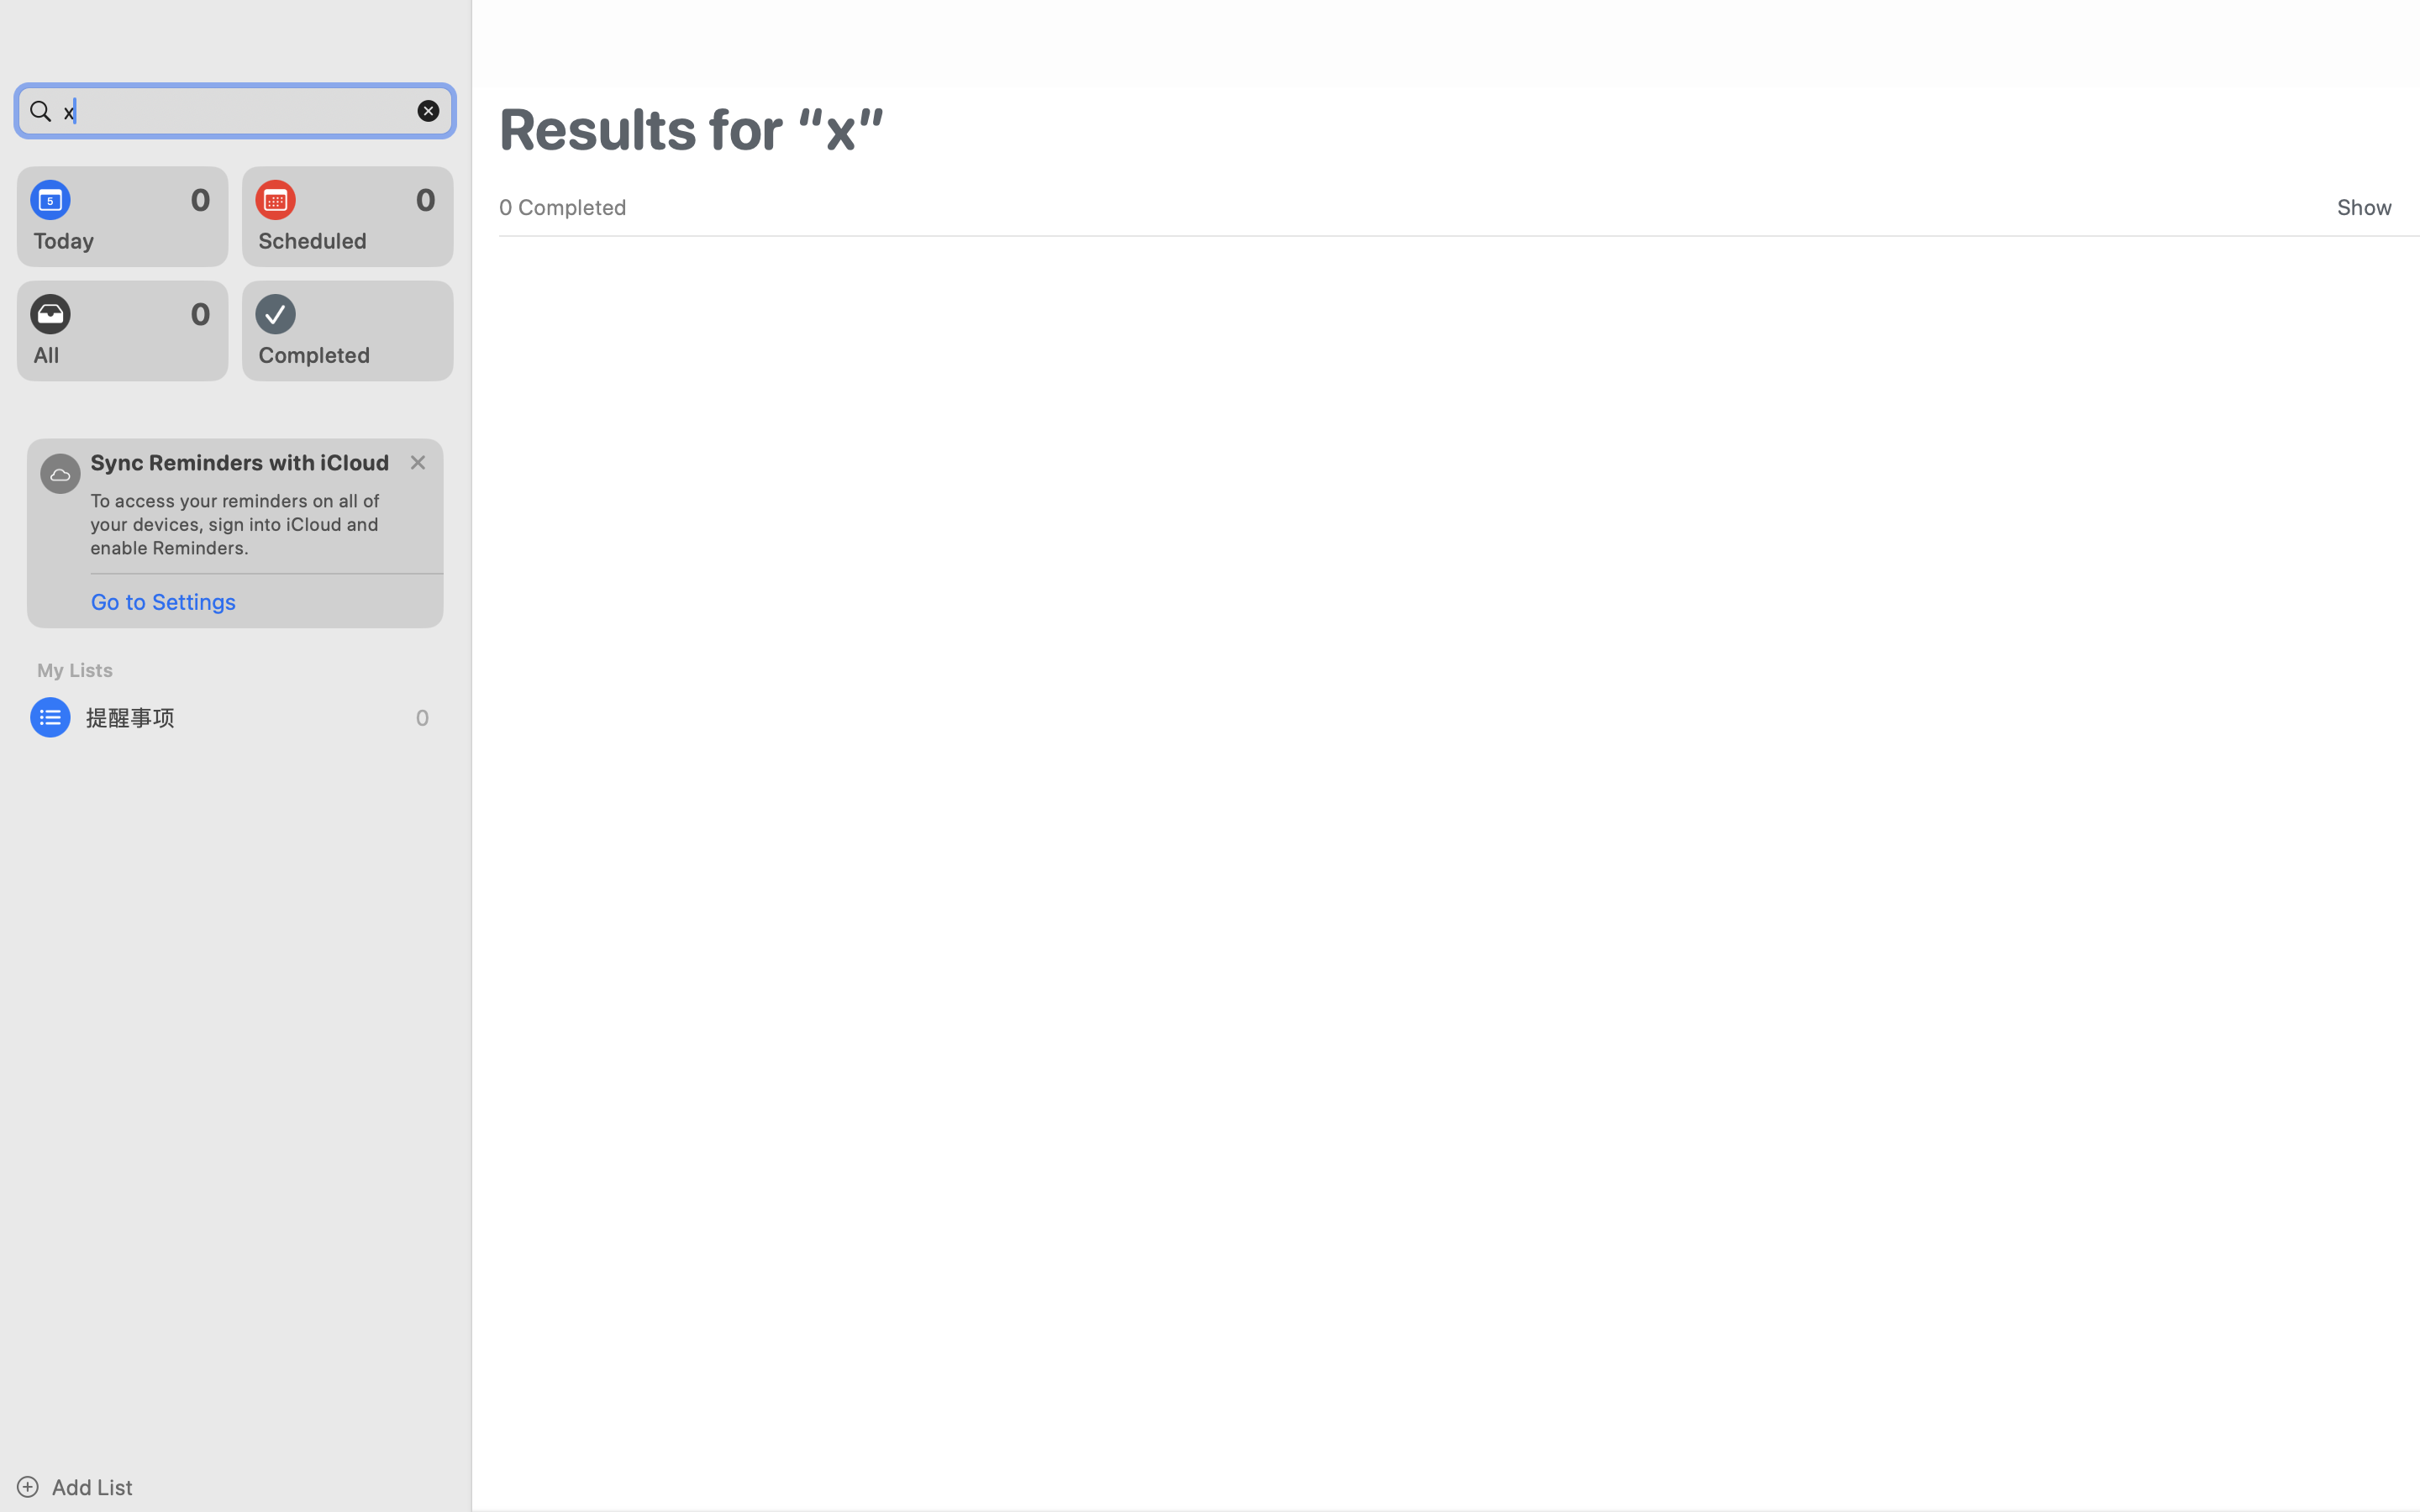  What do you see at coordinates (242, 524) in the screenshot?
I see `To access your reminders on all of your devices, sign into iCloud and enable Reminders.` at bounding box center [242, 524].